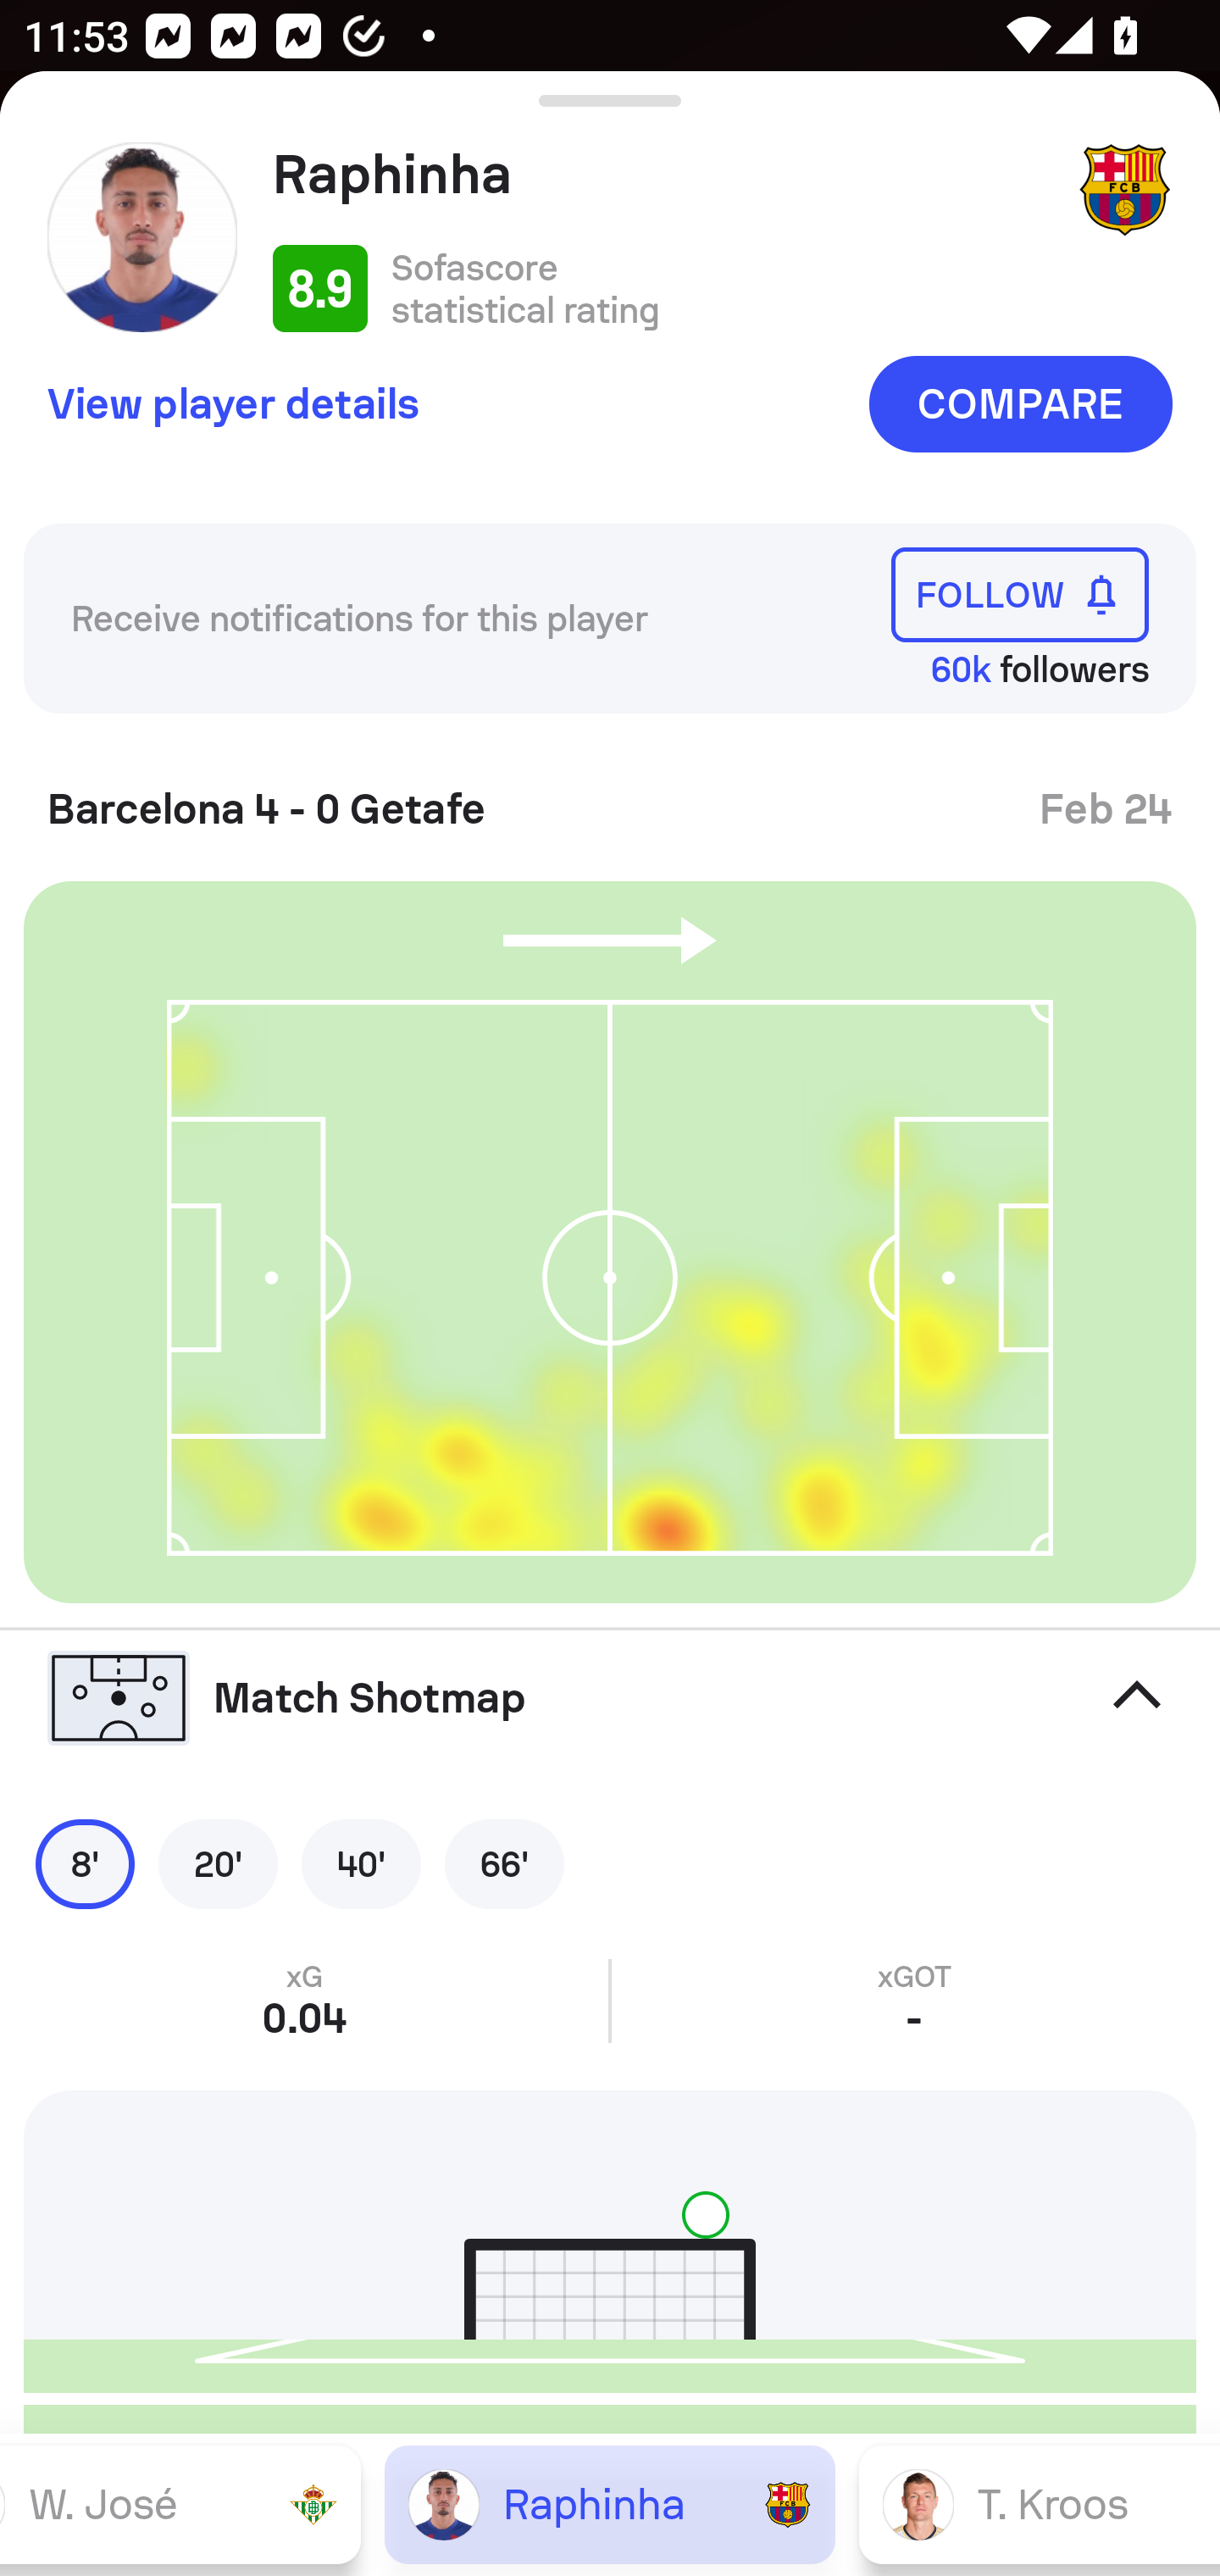 The height and width of the screenshot is (2576, 1220). I want to click on Barcelona 4 - 0 Getafe Feb 24, so click(610, 797).